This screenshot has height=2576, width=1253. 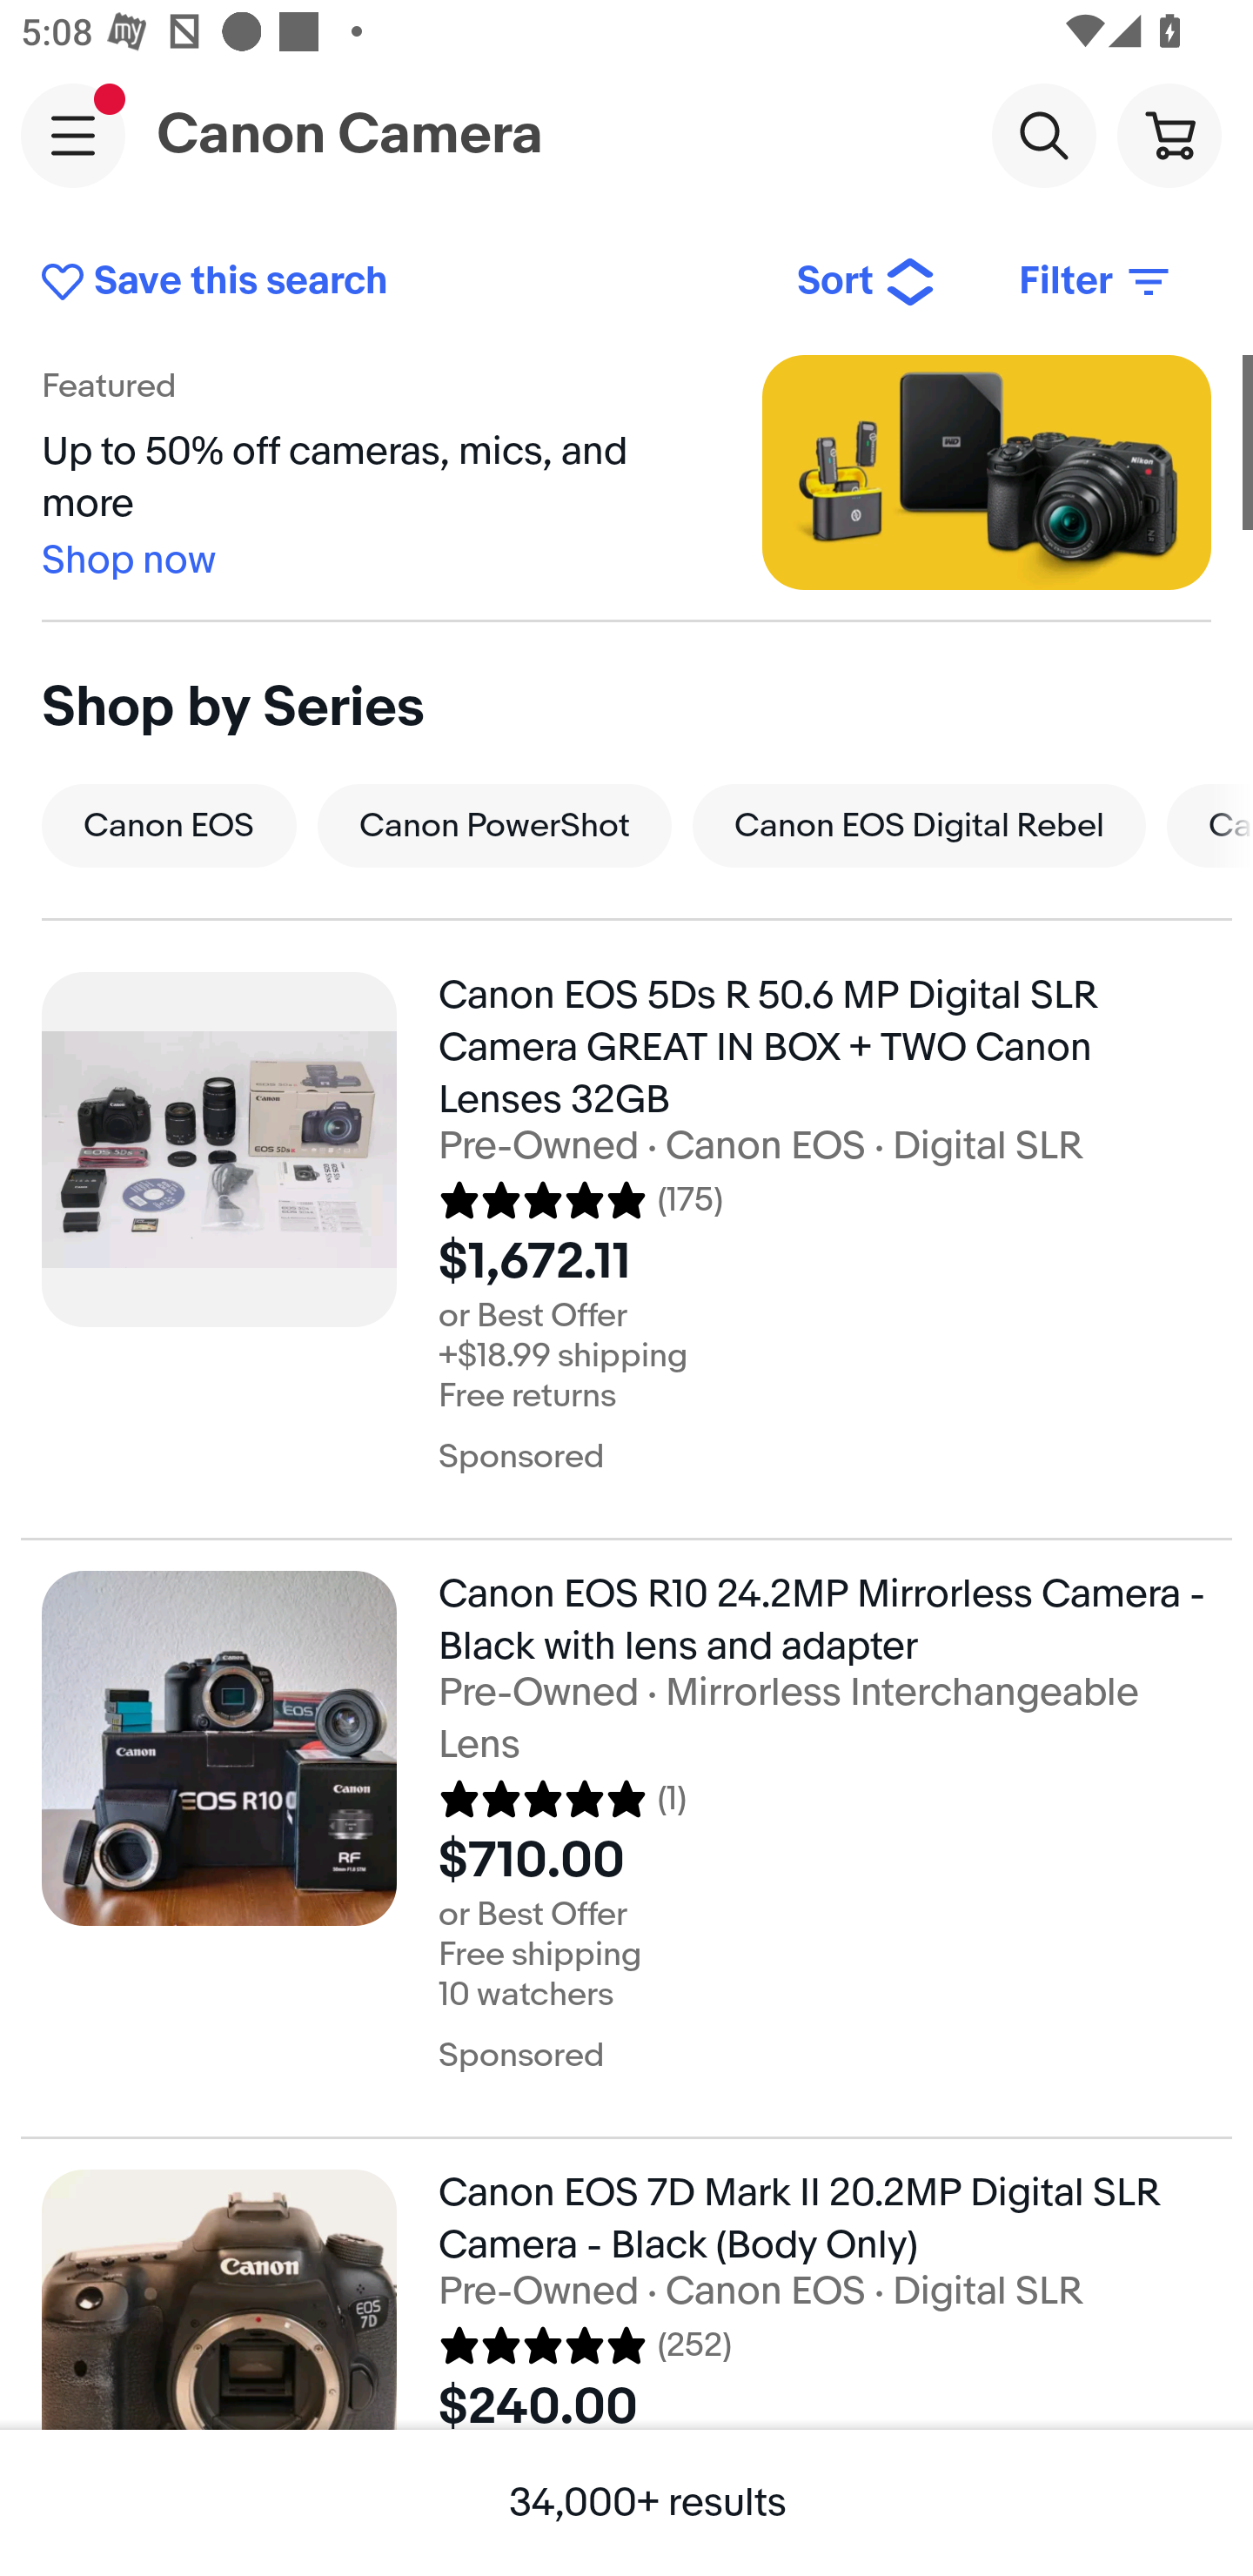 I want to click on Canon PowerShot Canon PowerShot, Series, so click(x=494, y=825).